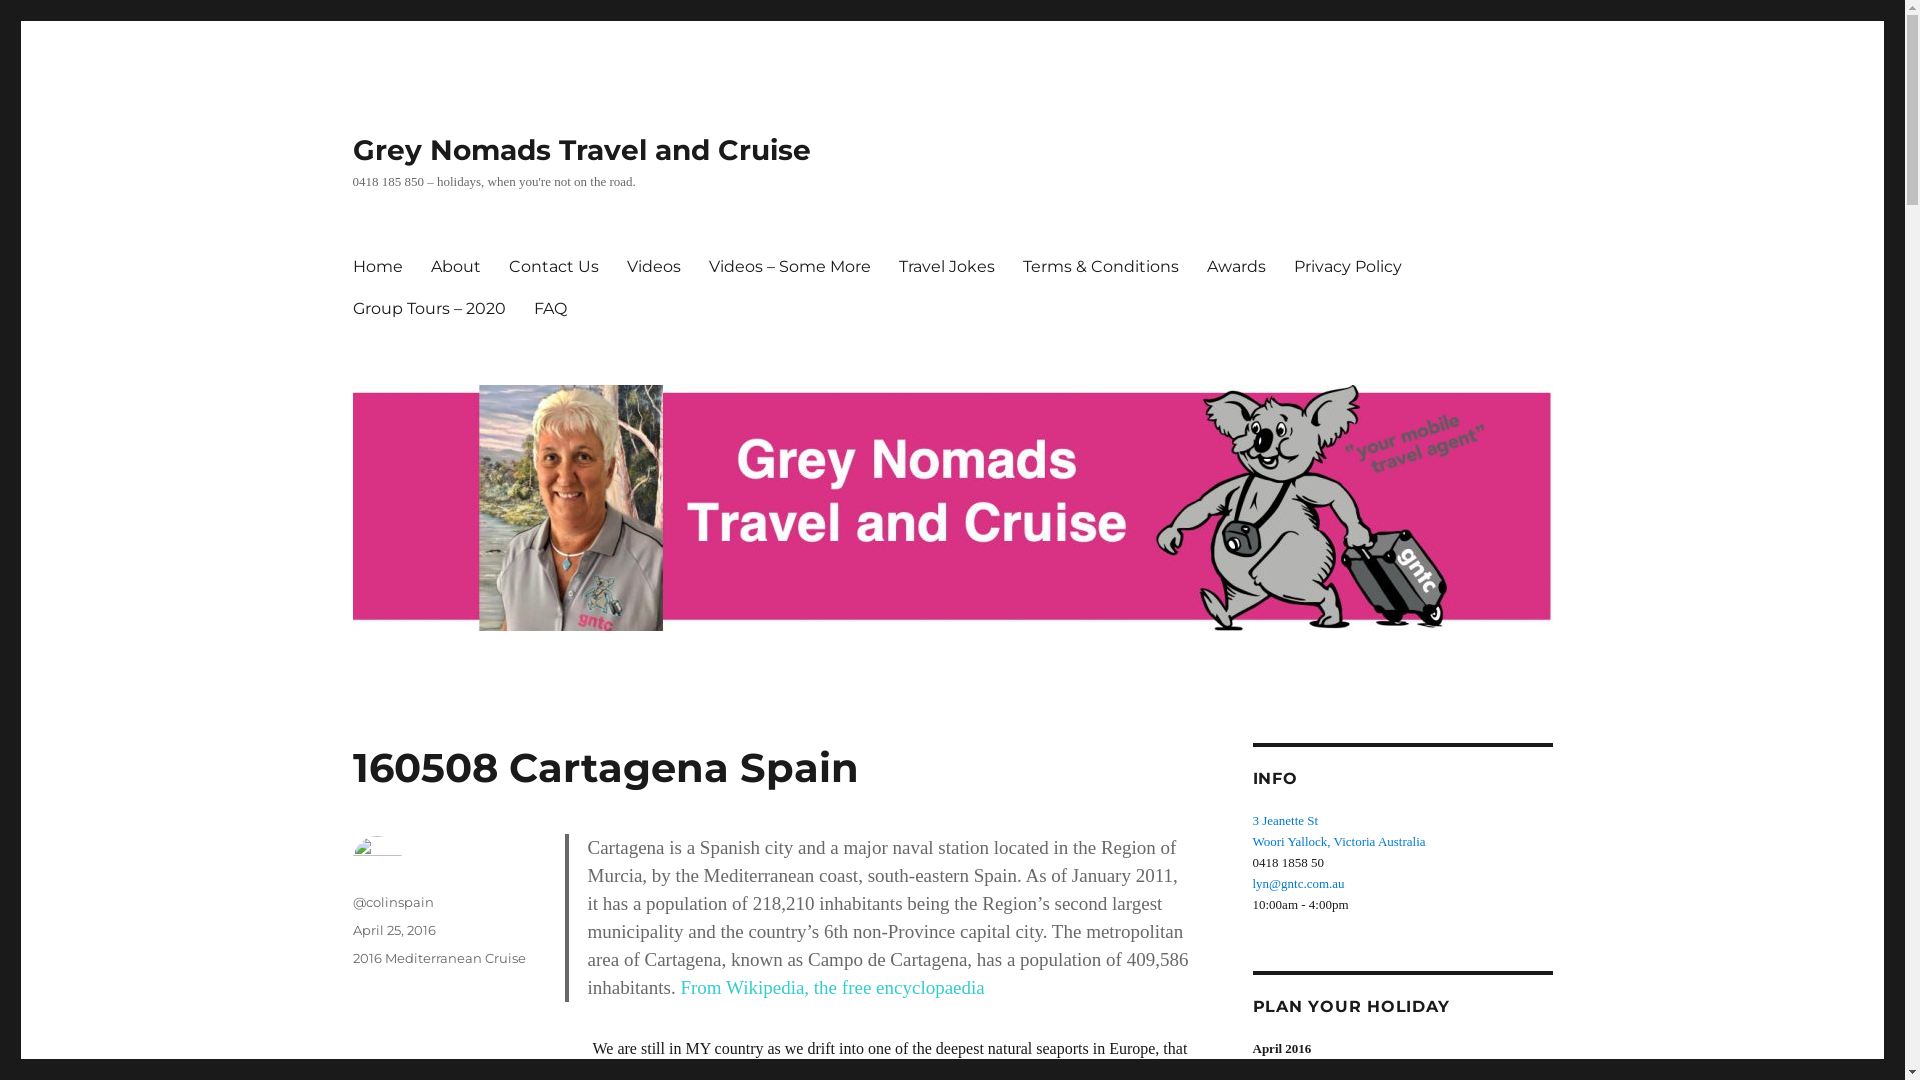  What do you see at coordinates (438, 958) in the screenshot?
I see `2016 Mediterranean Cruise` at bounding box center [438, 958].